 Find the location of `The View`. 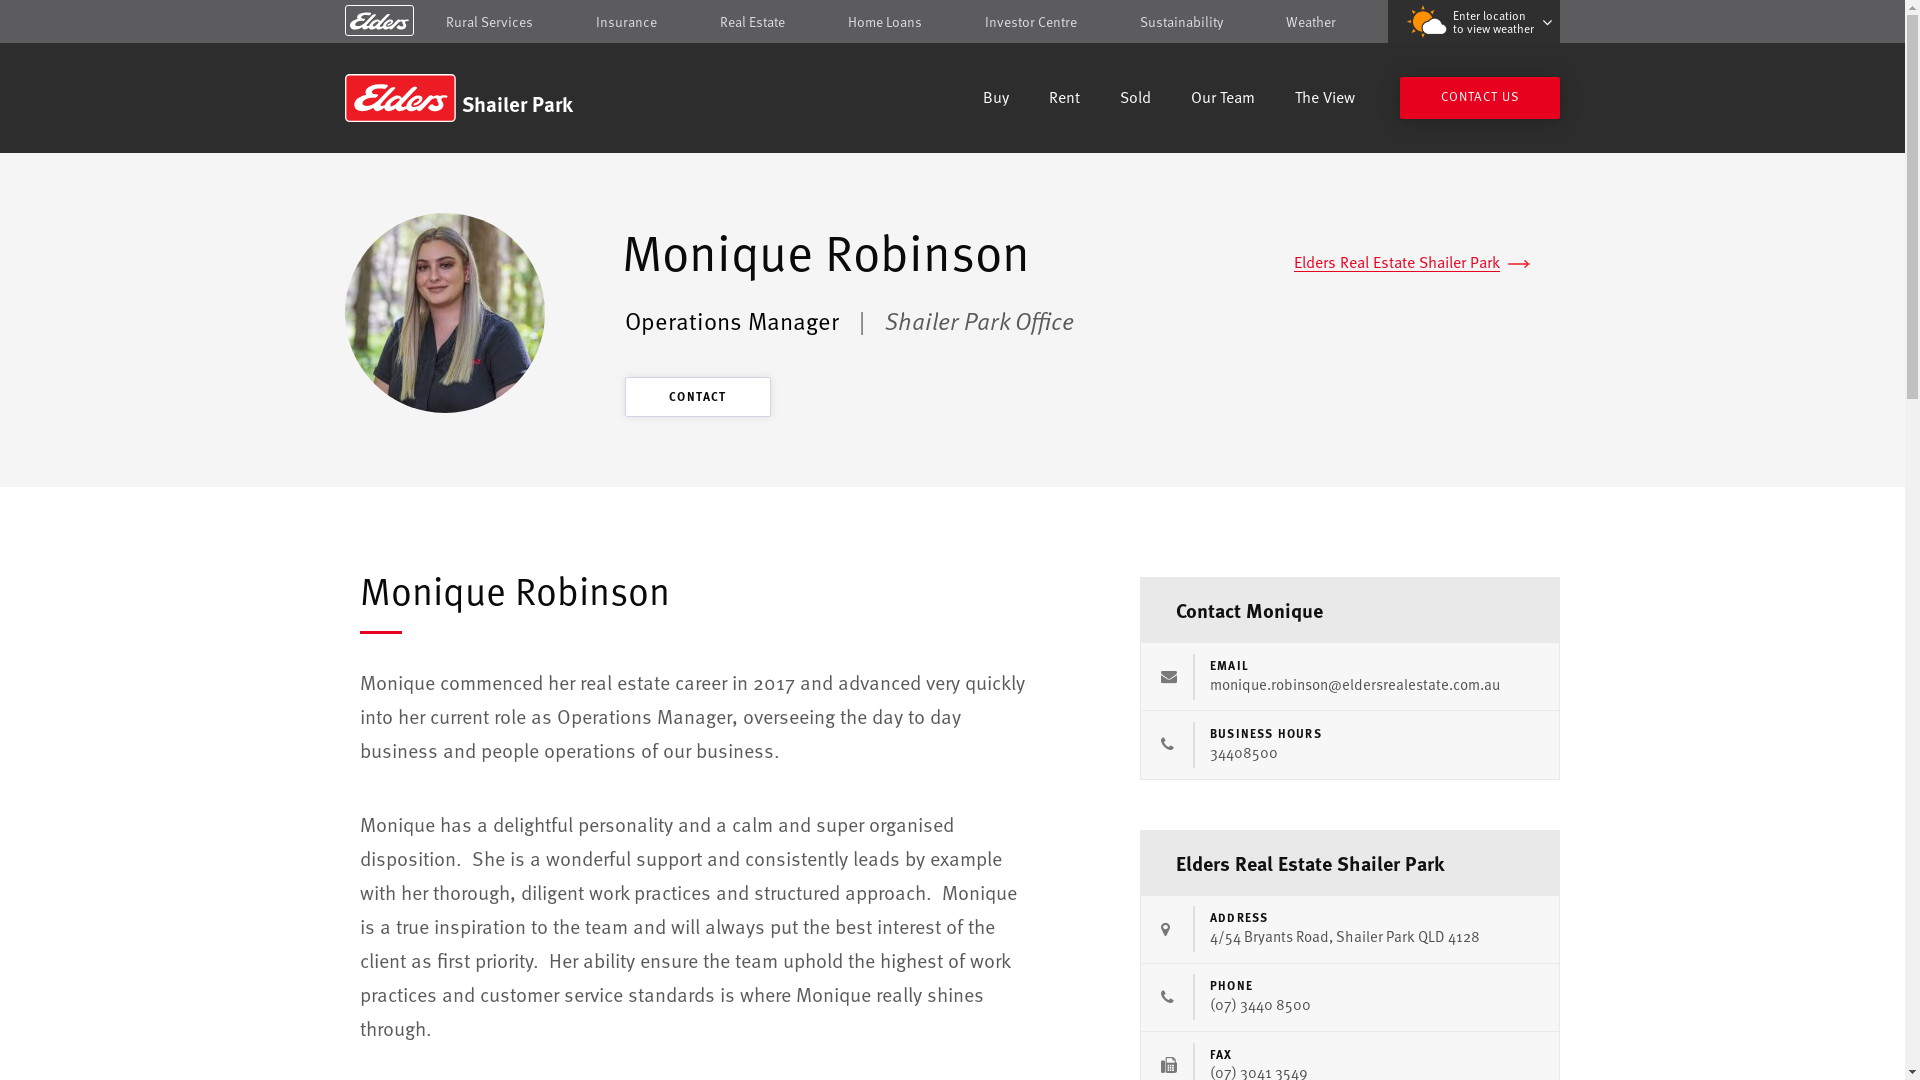

The View is located at coordinates (1325, 100).